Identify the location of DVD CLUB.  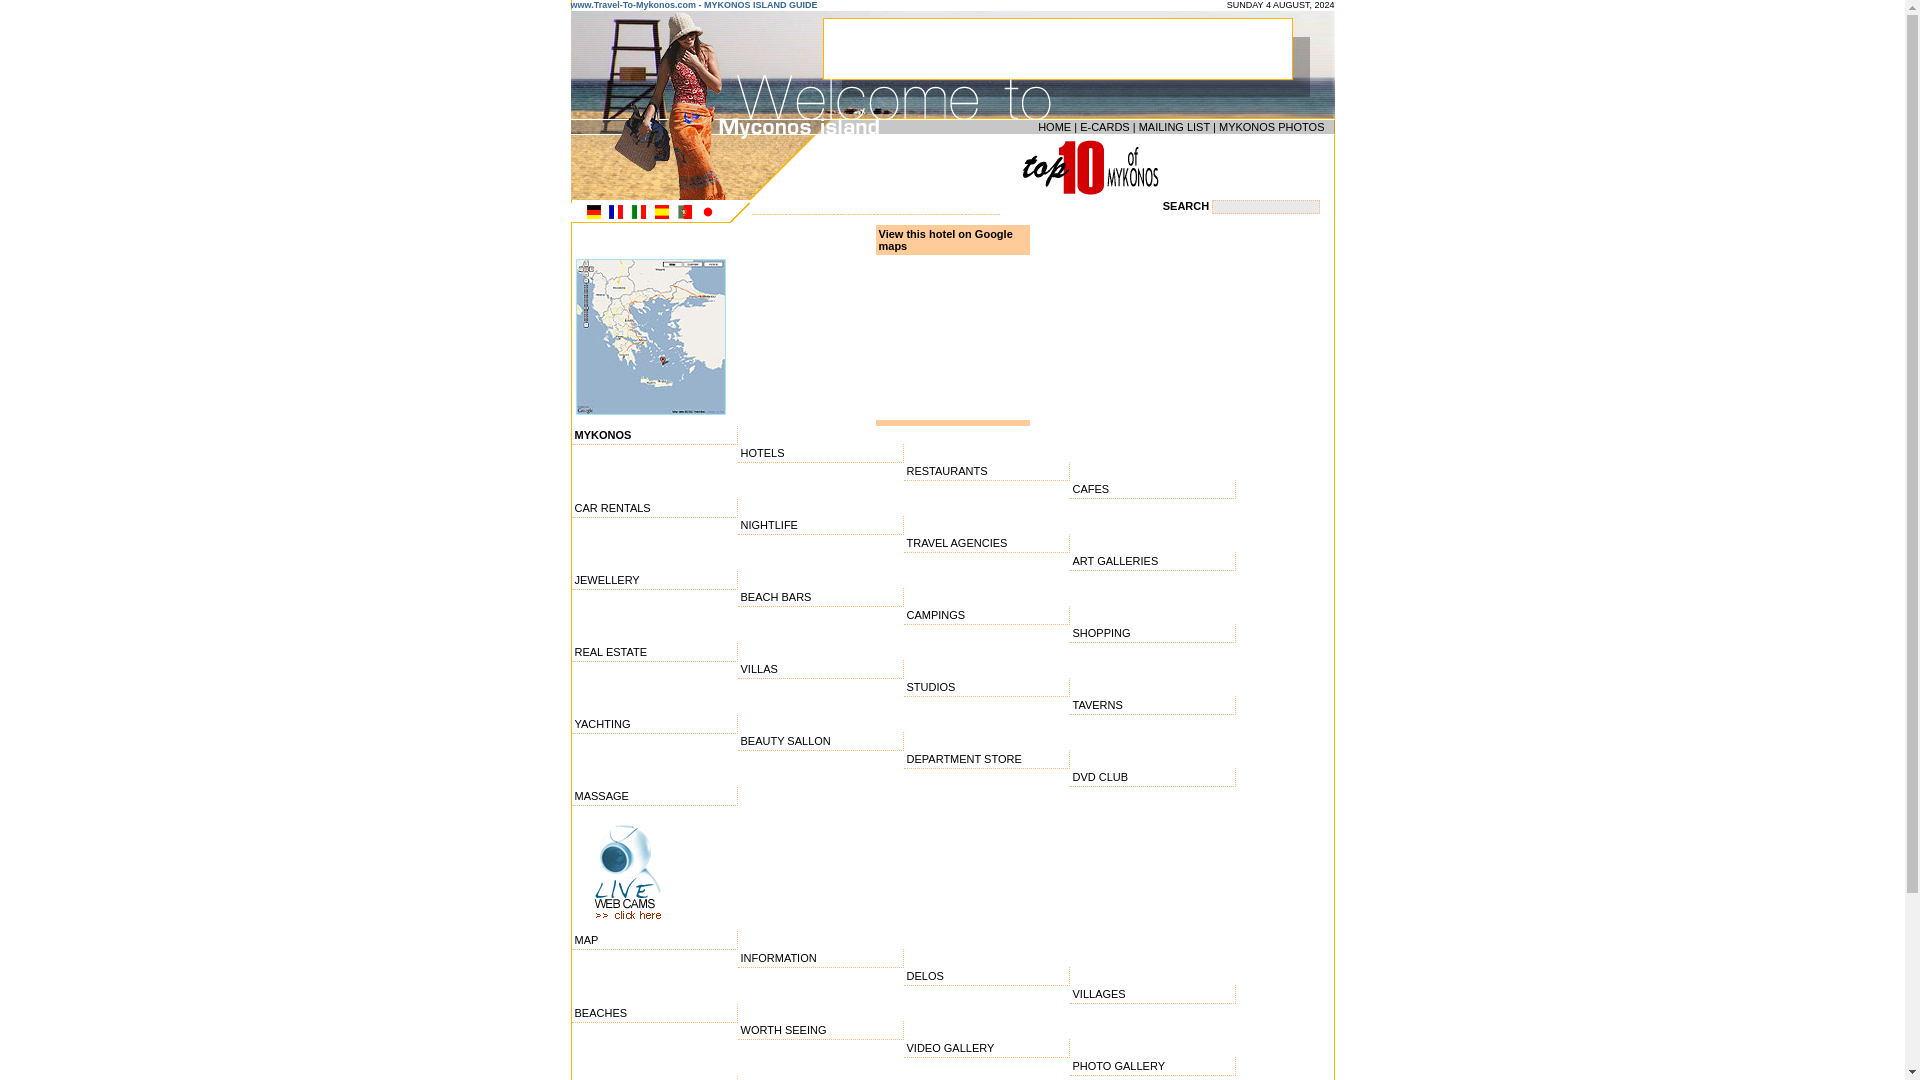
(1152, 777).